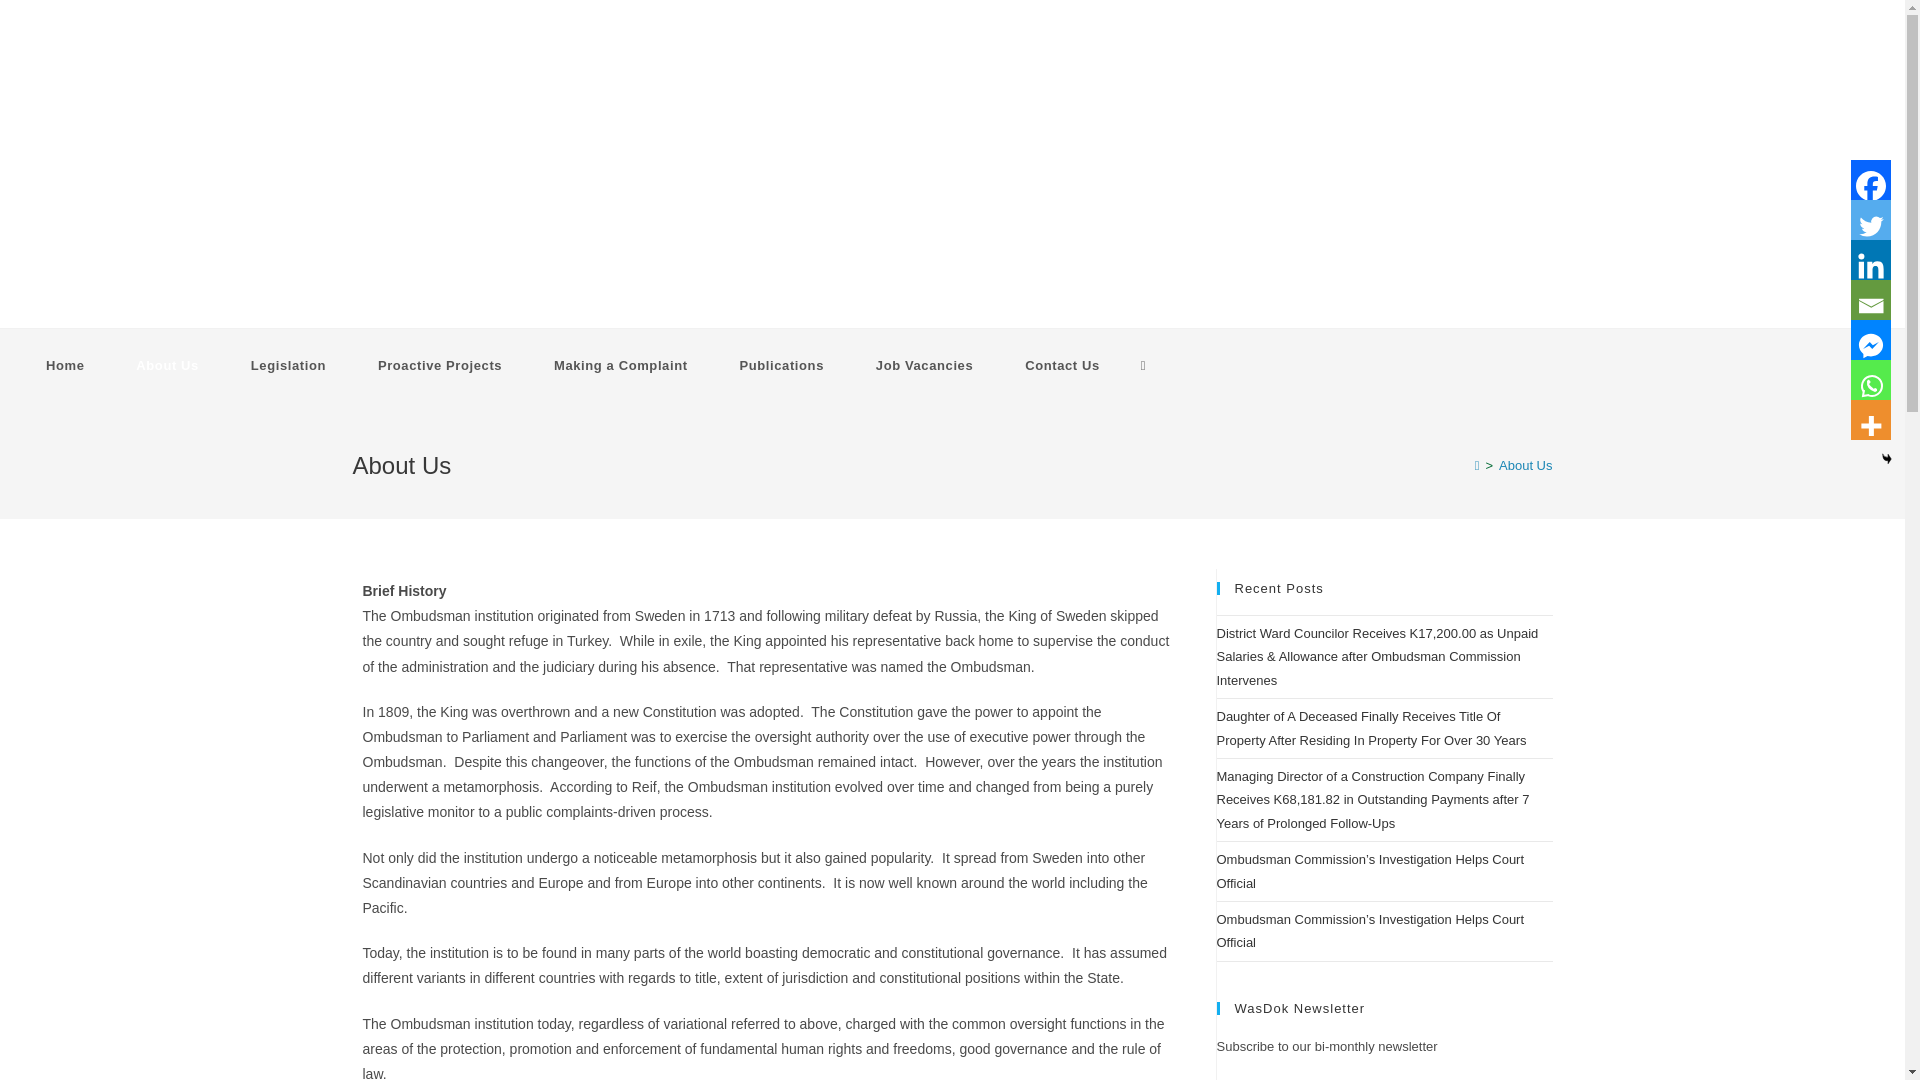  I want to click on More, so click(1870, 419).